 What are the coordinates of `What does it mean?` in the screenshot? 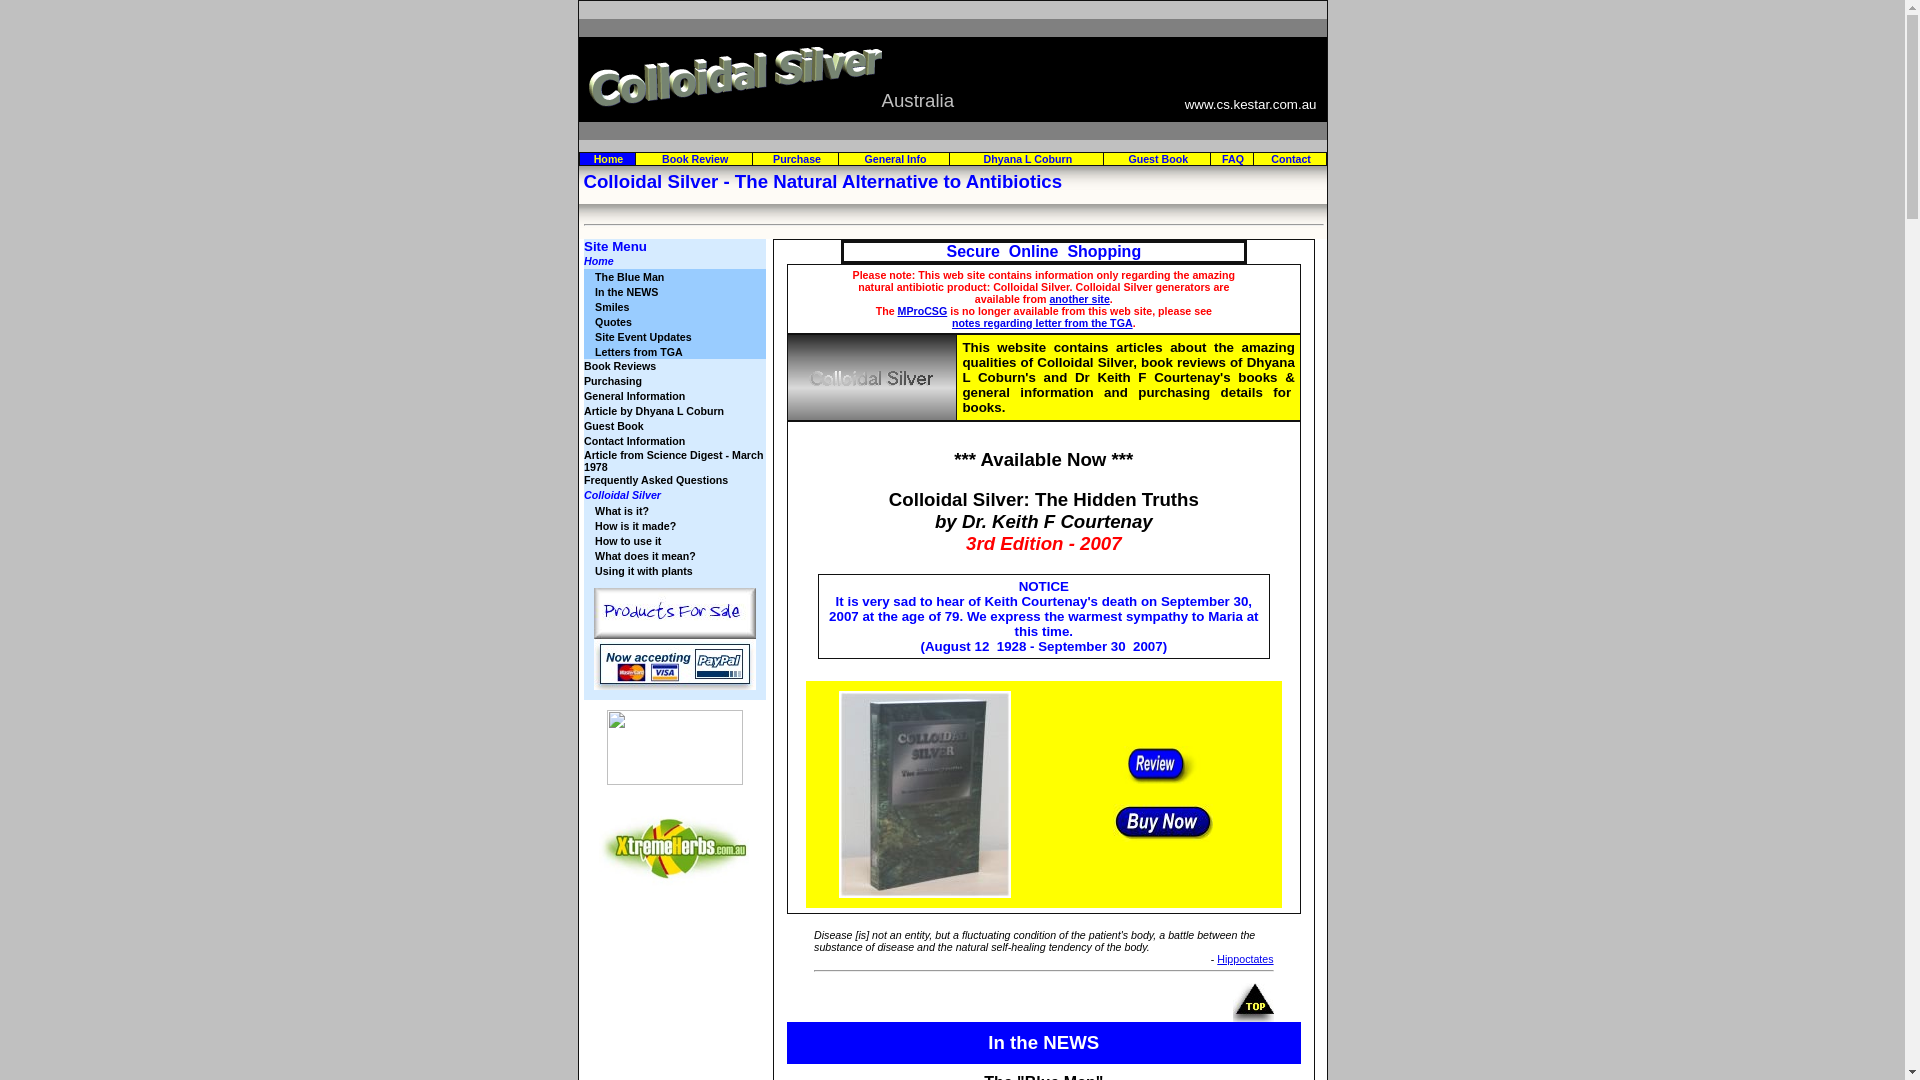 It's located at (646, 556).